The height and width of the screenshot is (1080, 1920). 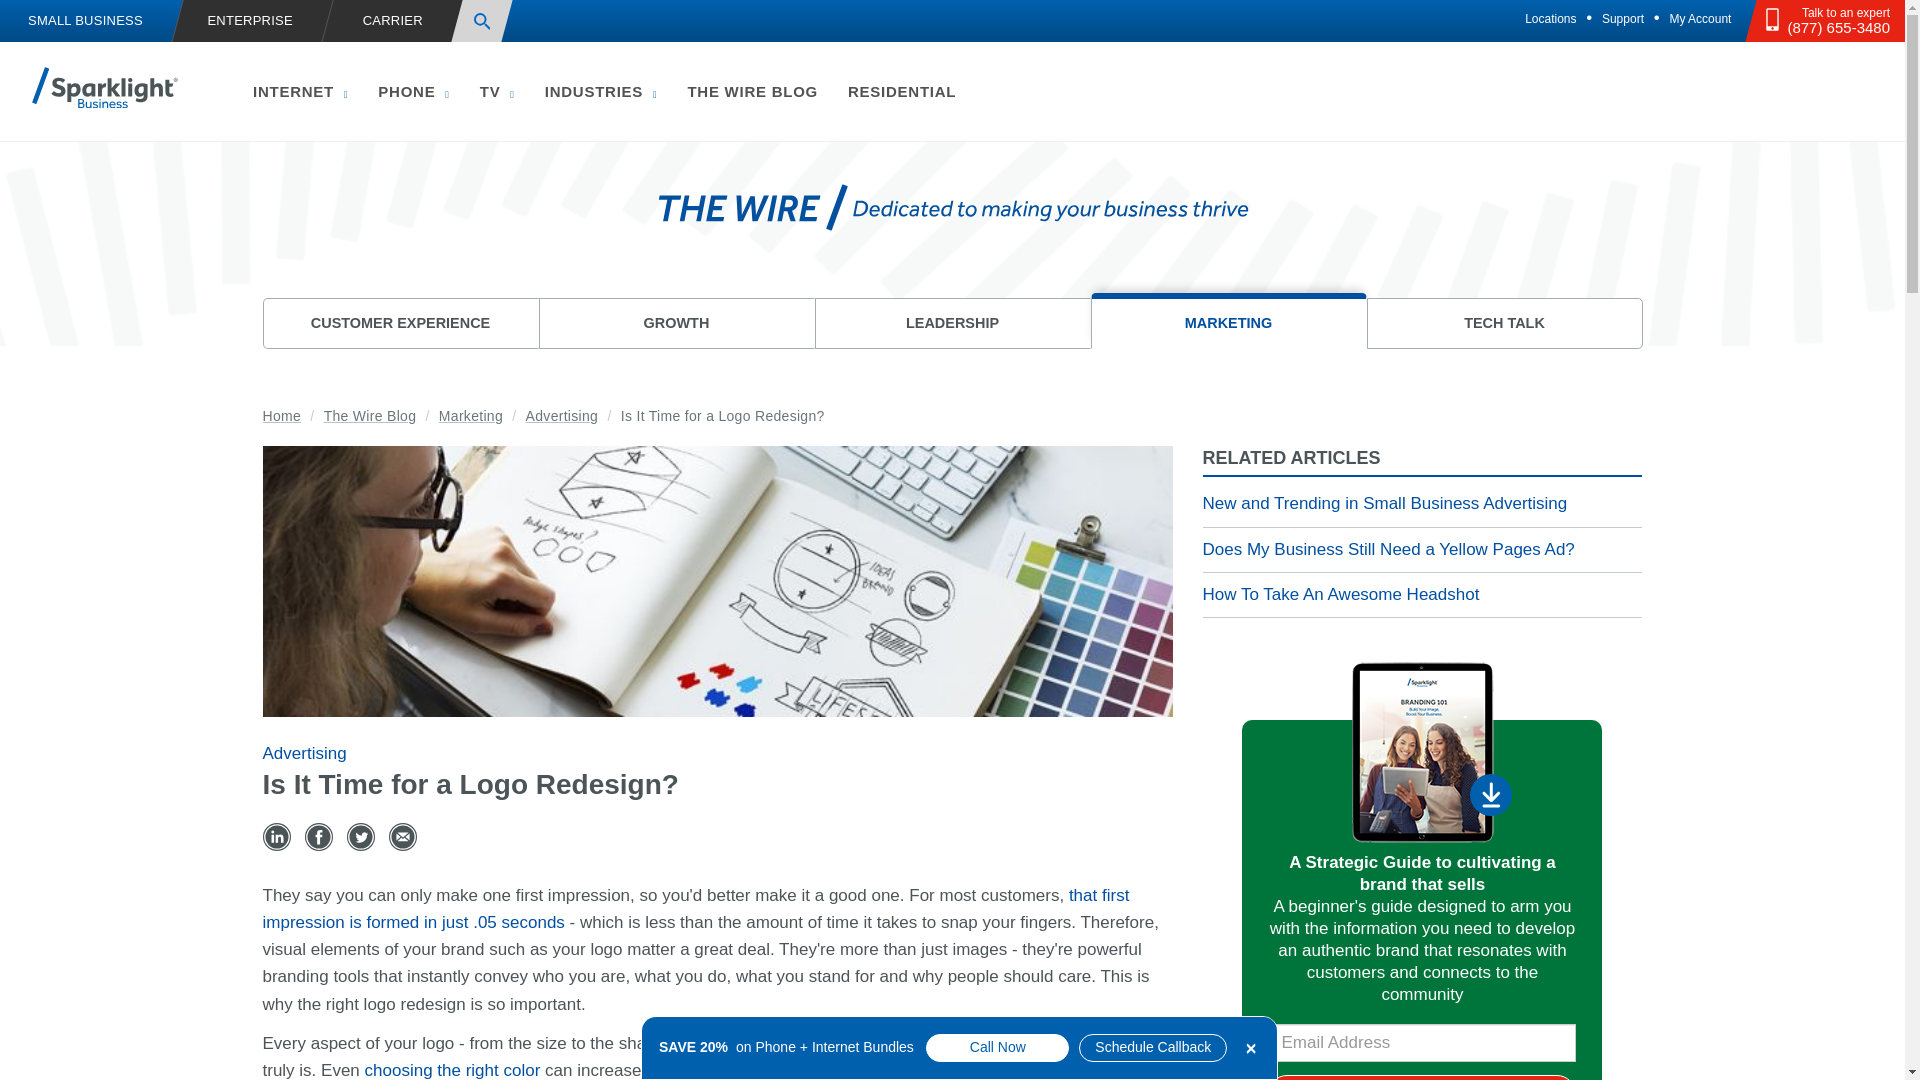 What do you see at coordinates (392, 22) in the screenshot?
I see `CARRIER` at bounding box center [392, 22].